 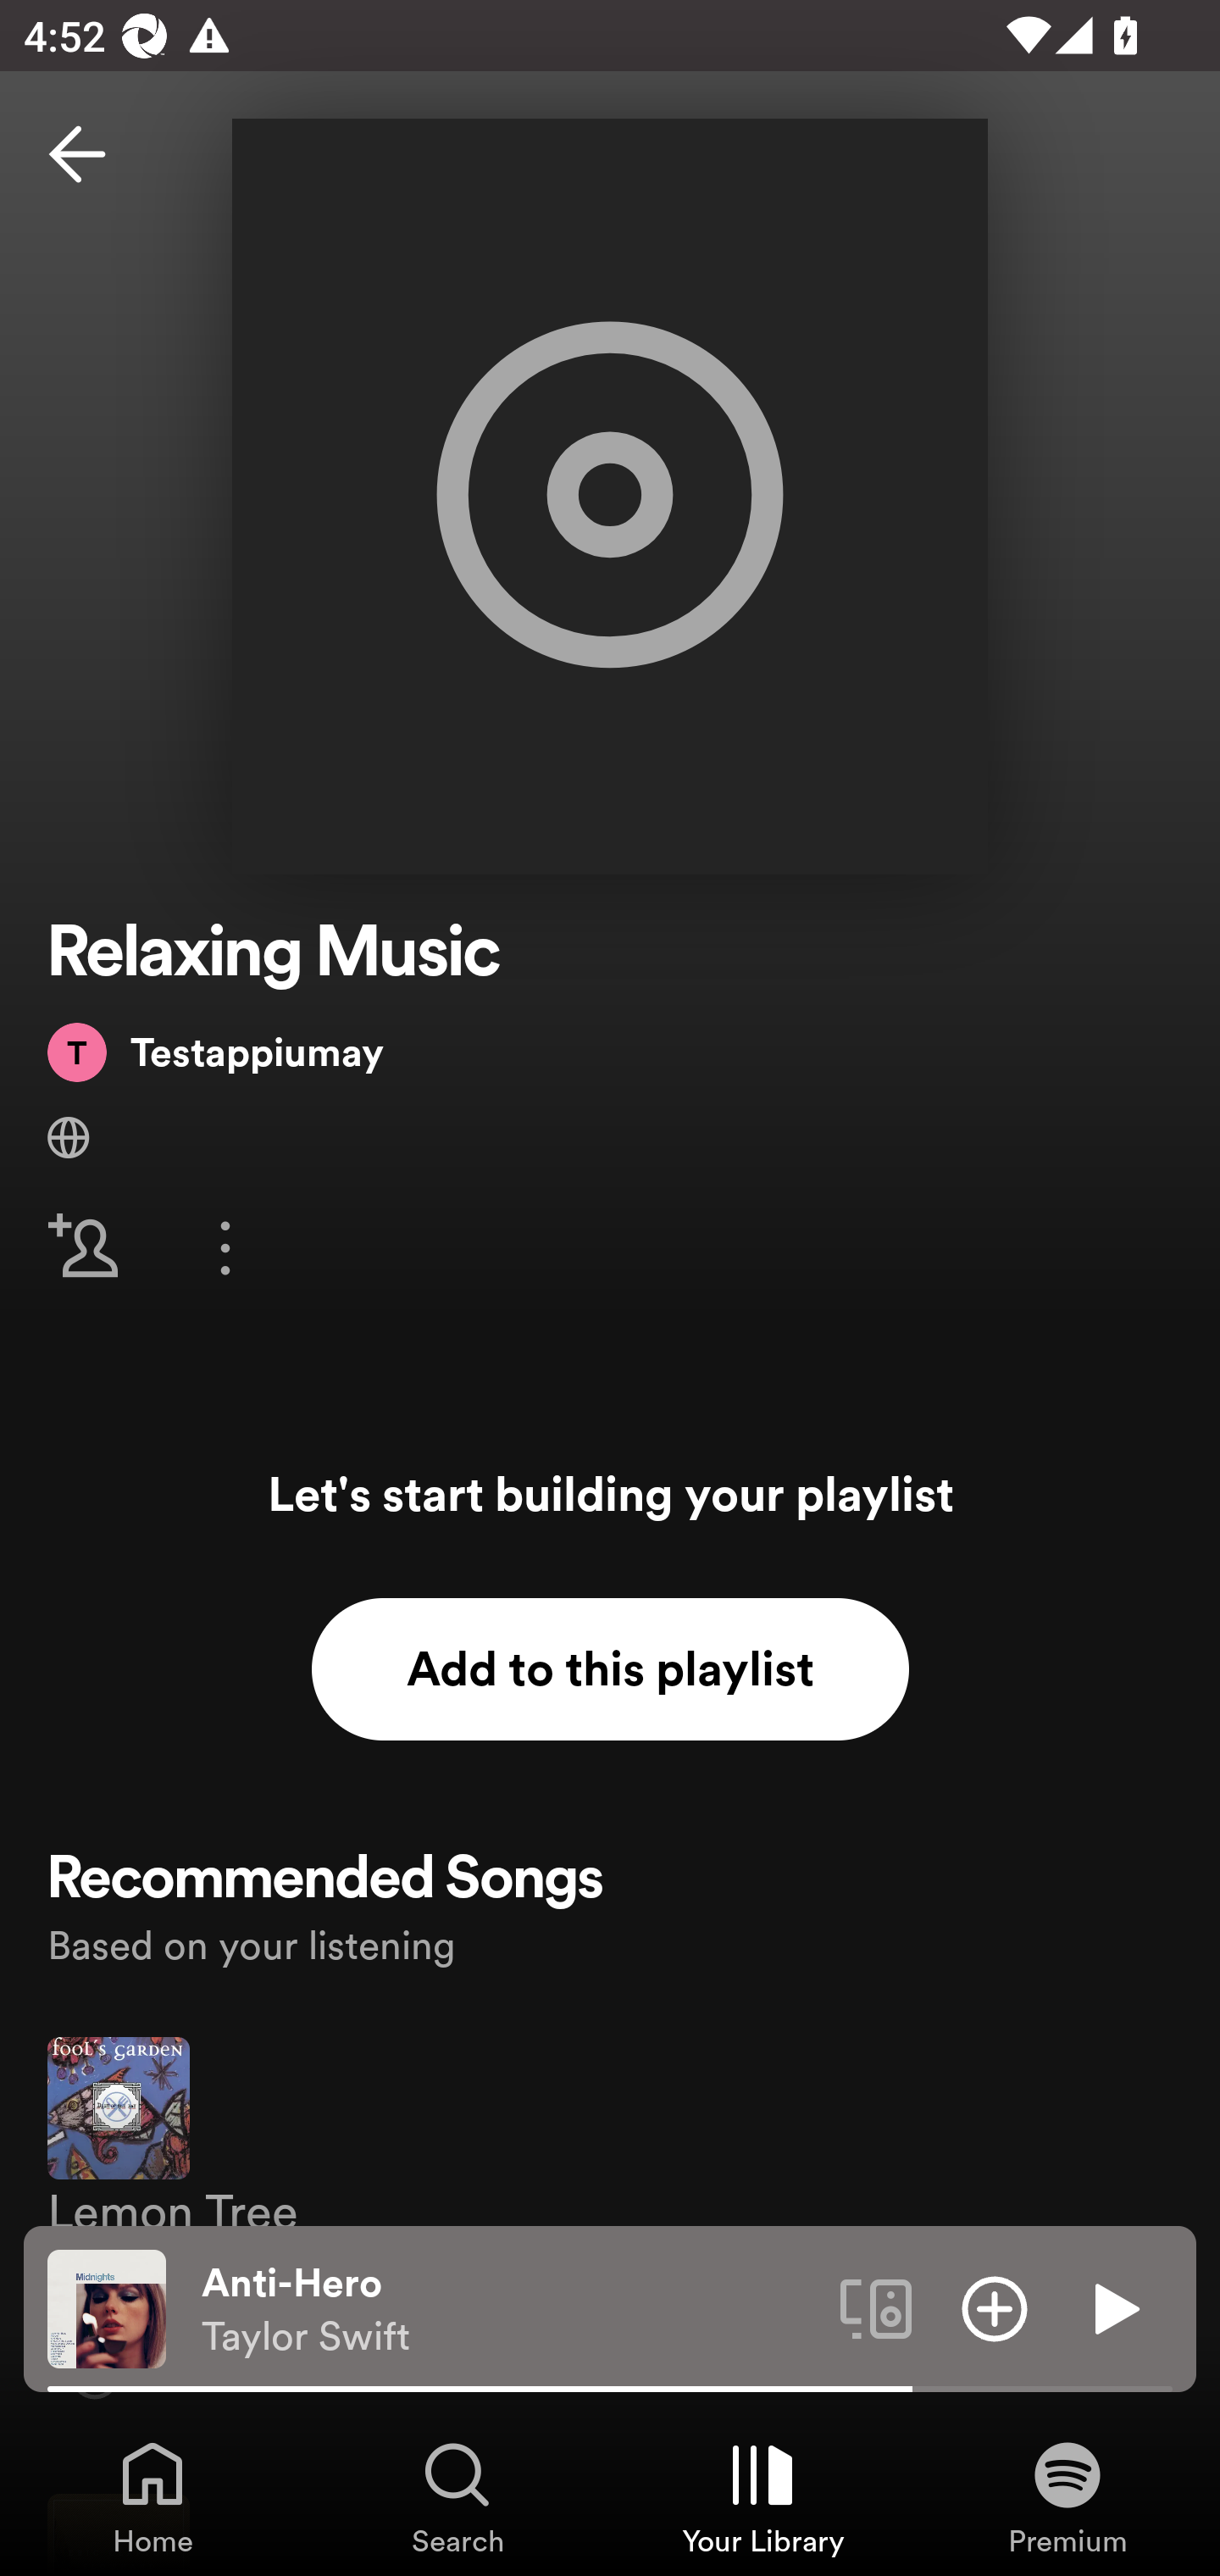 I want to click on Premium, Tab 4 of 4 Premium Premium, so click(x=1067, y=2496).